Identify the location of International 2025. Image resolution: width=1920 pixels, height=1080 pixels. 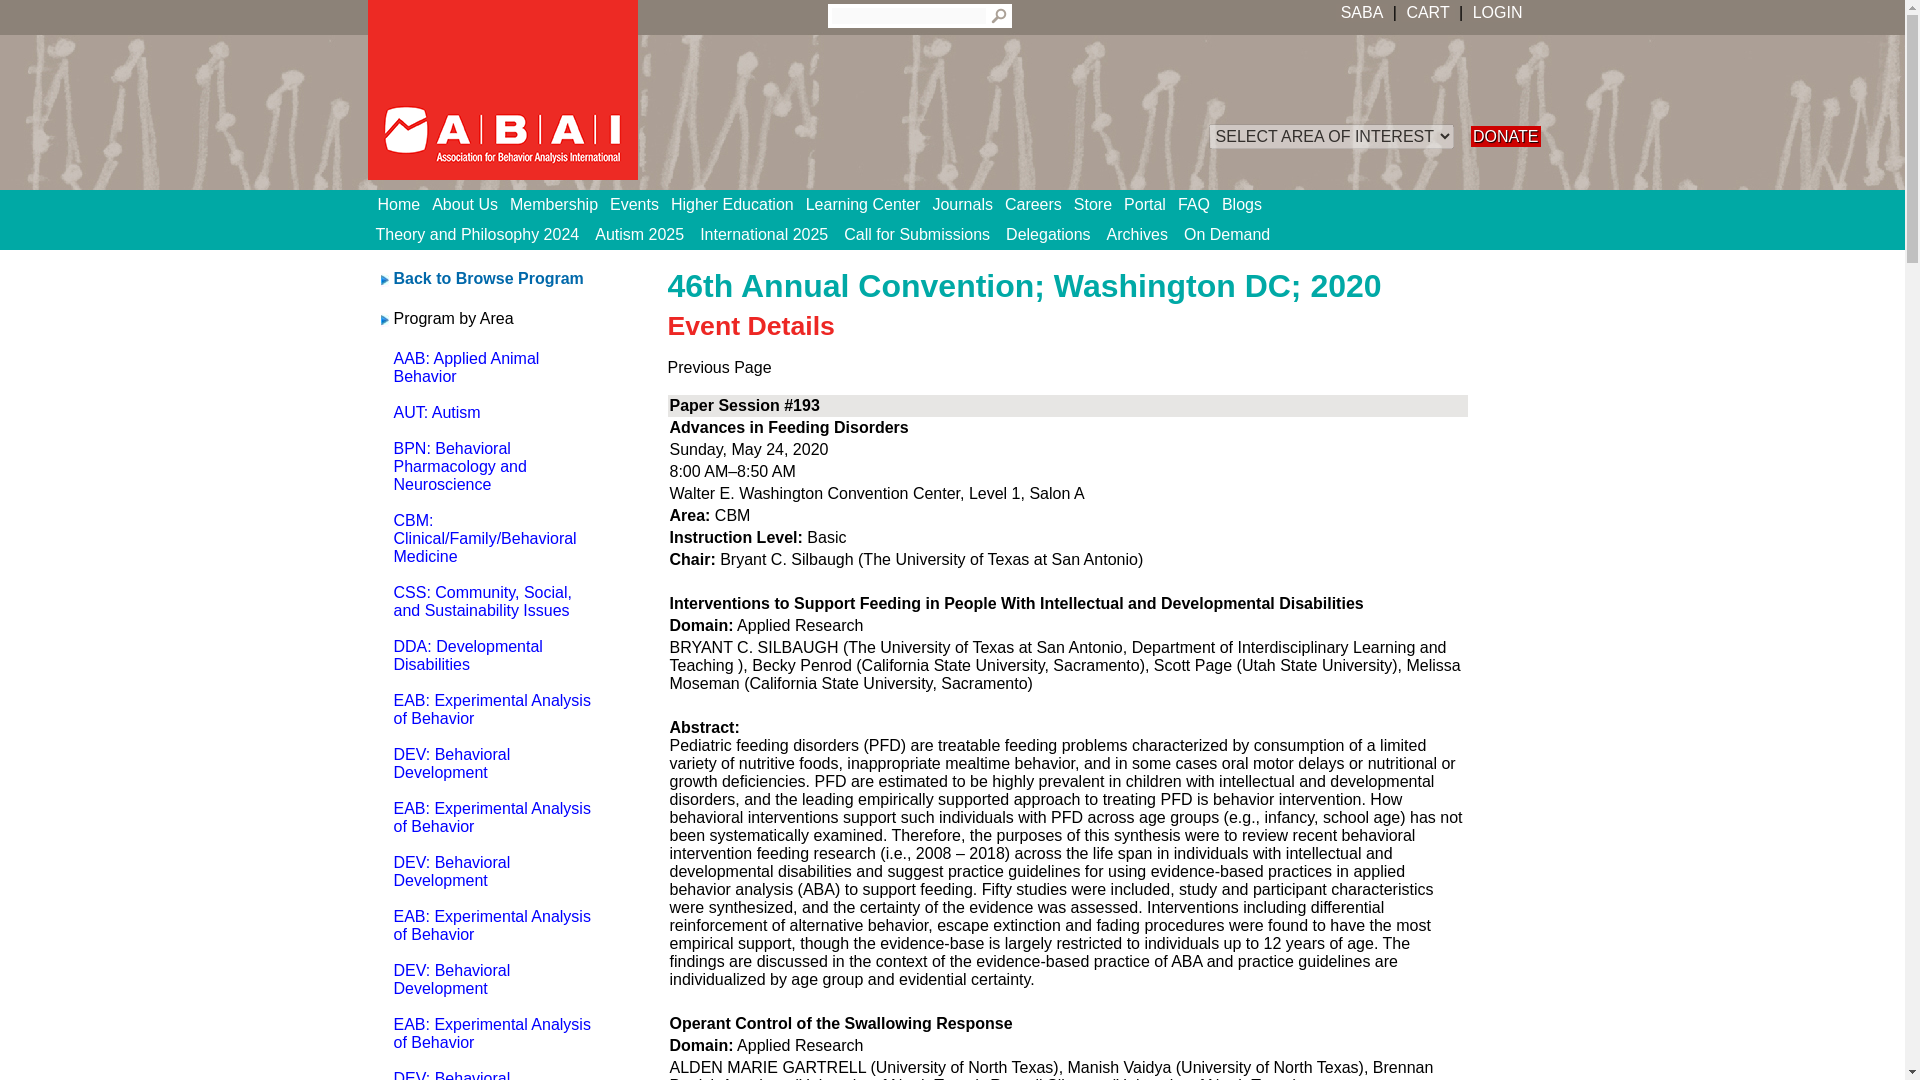
(763, 234).